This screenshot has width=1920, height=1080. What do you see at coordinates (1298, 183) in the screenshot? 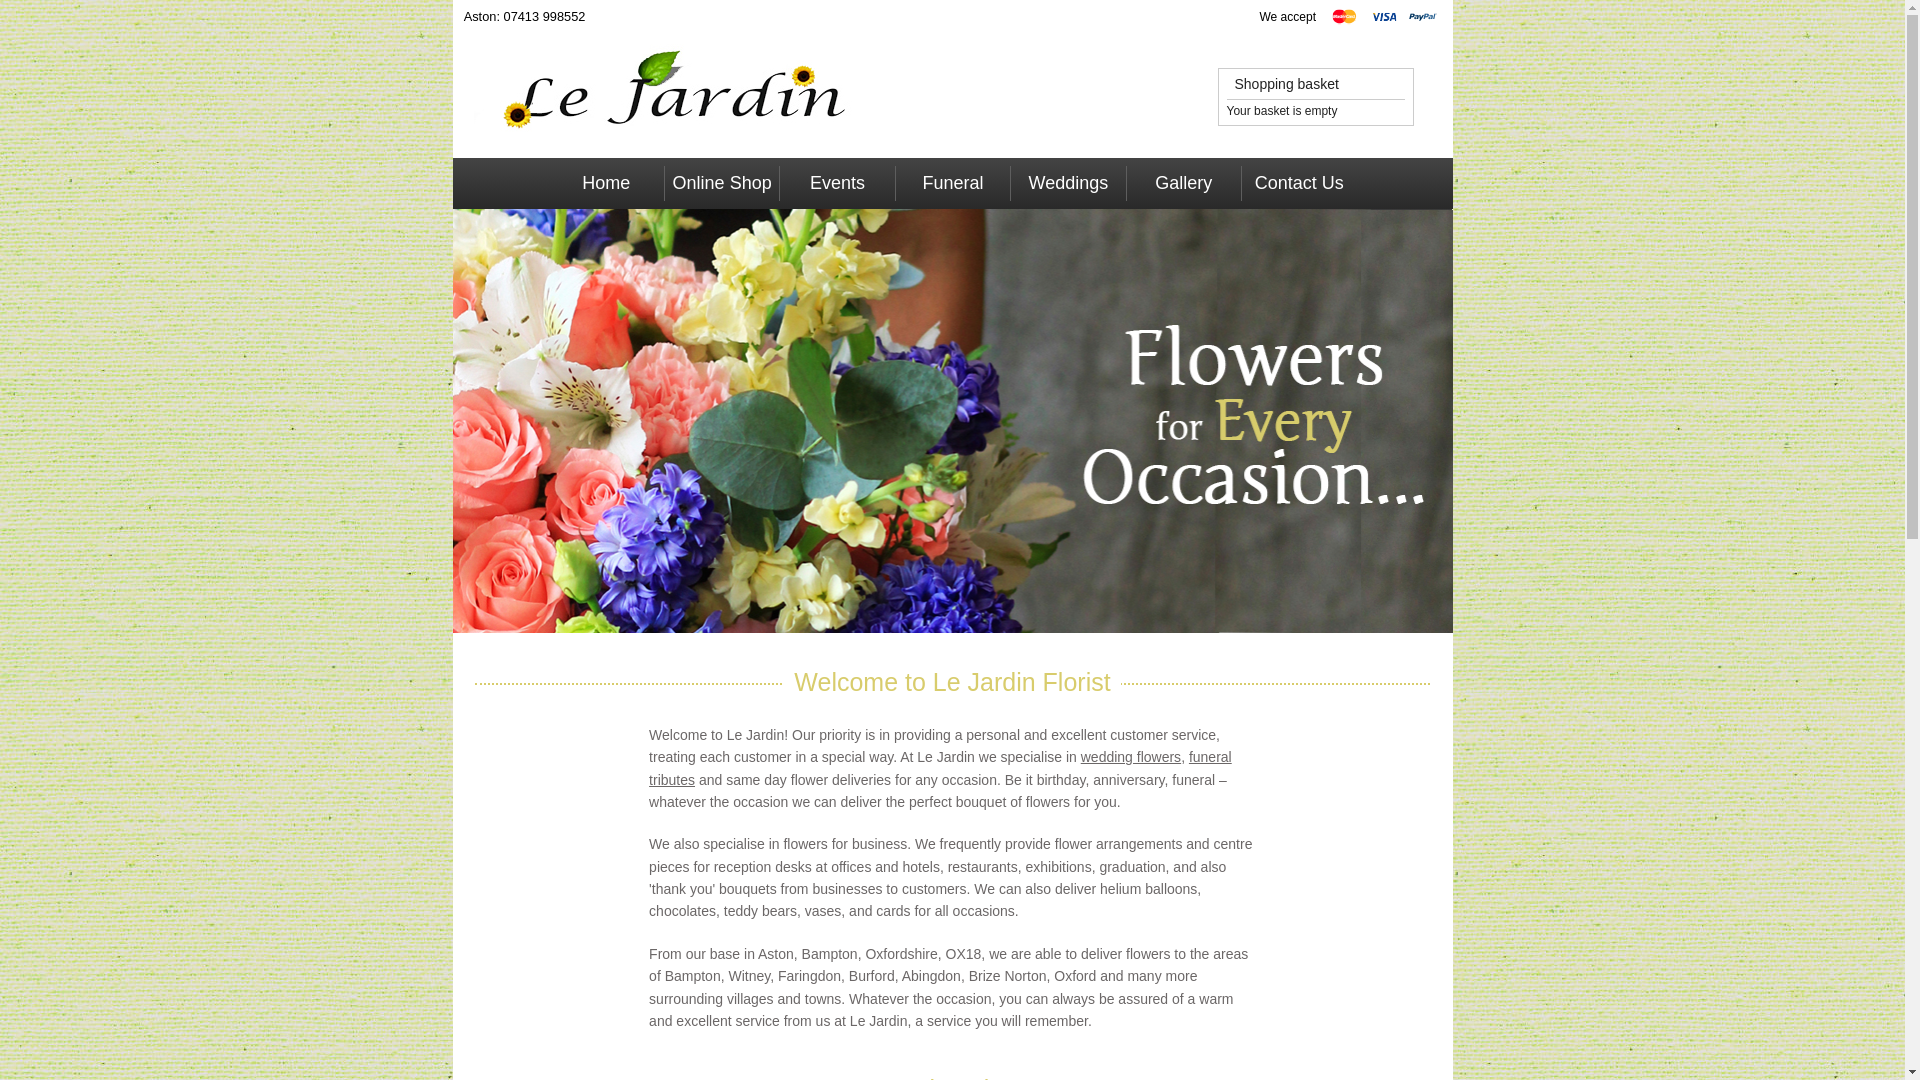
I see `Contact Us` at bounding box center [1298, 183].